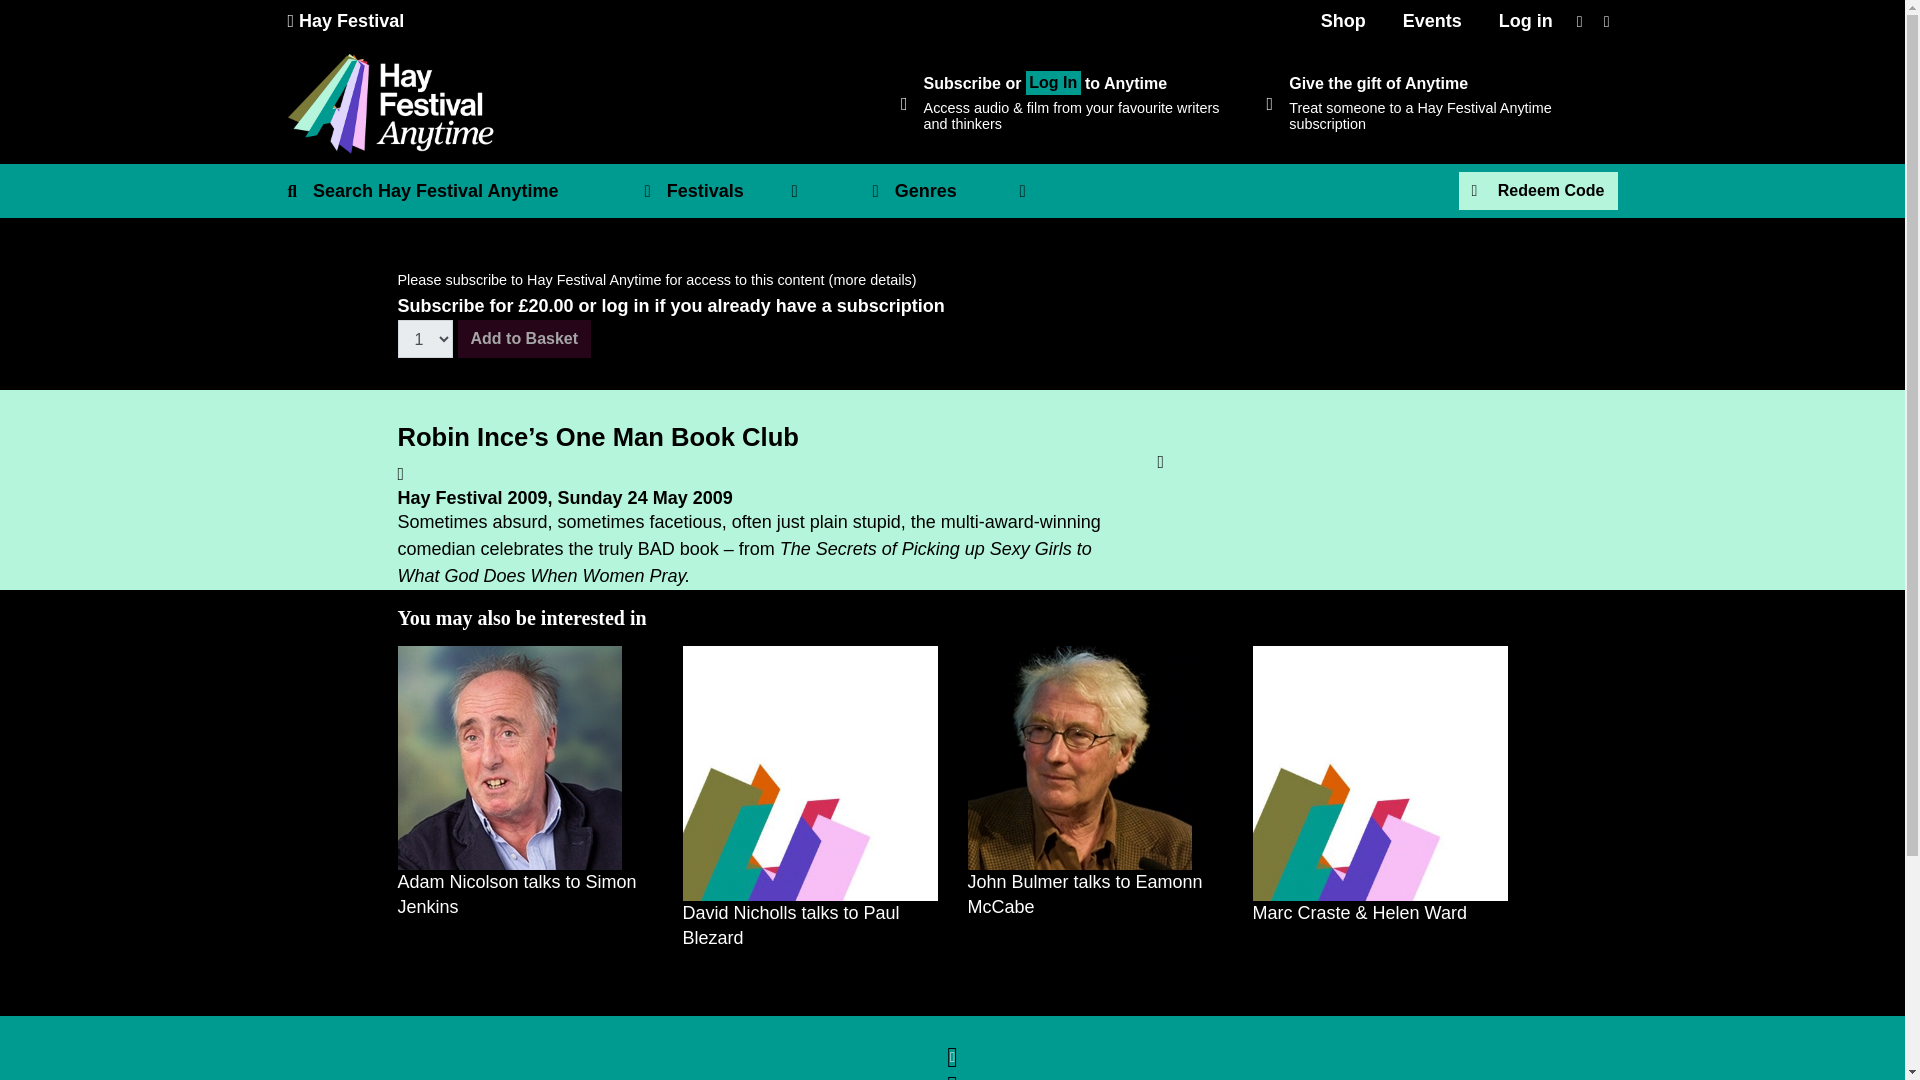 The width and height of the screenshot is (1920, 1080). What do you see at coordinates (951, 1072) in the screenshot?
I see `Twitter` at bounding box center [951, 1072].